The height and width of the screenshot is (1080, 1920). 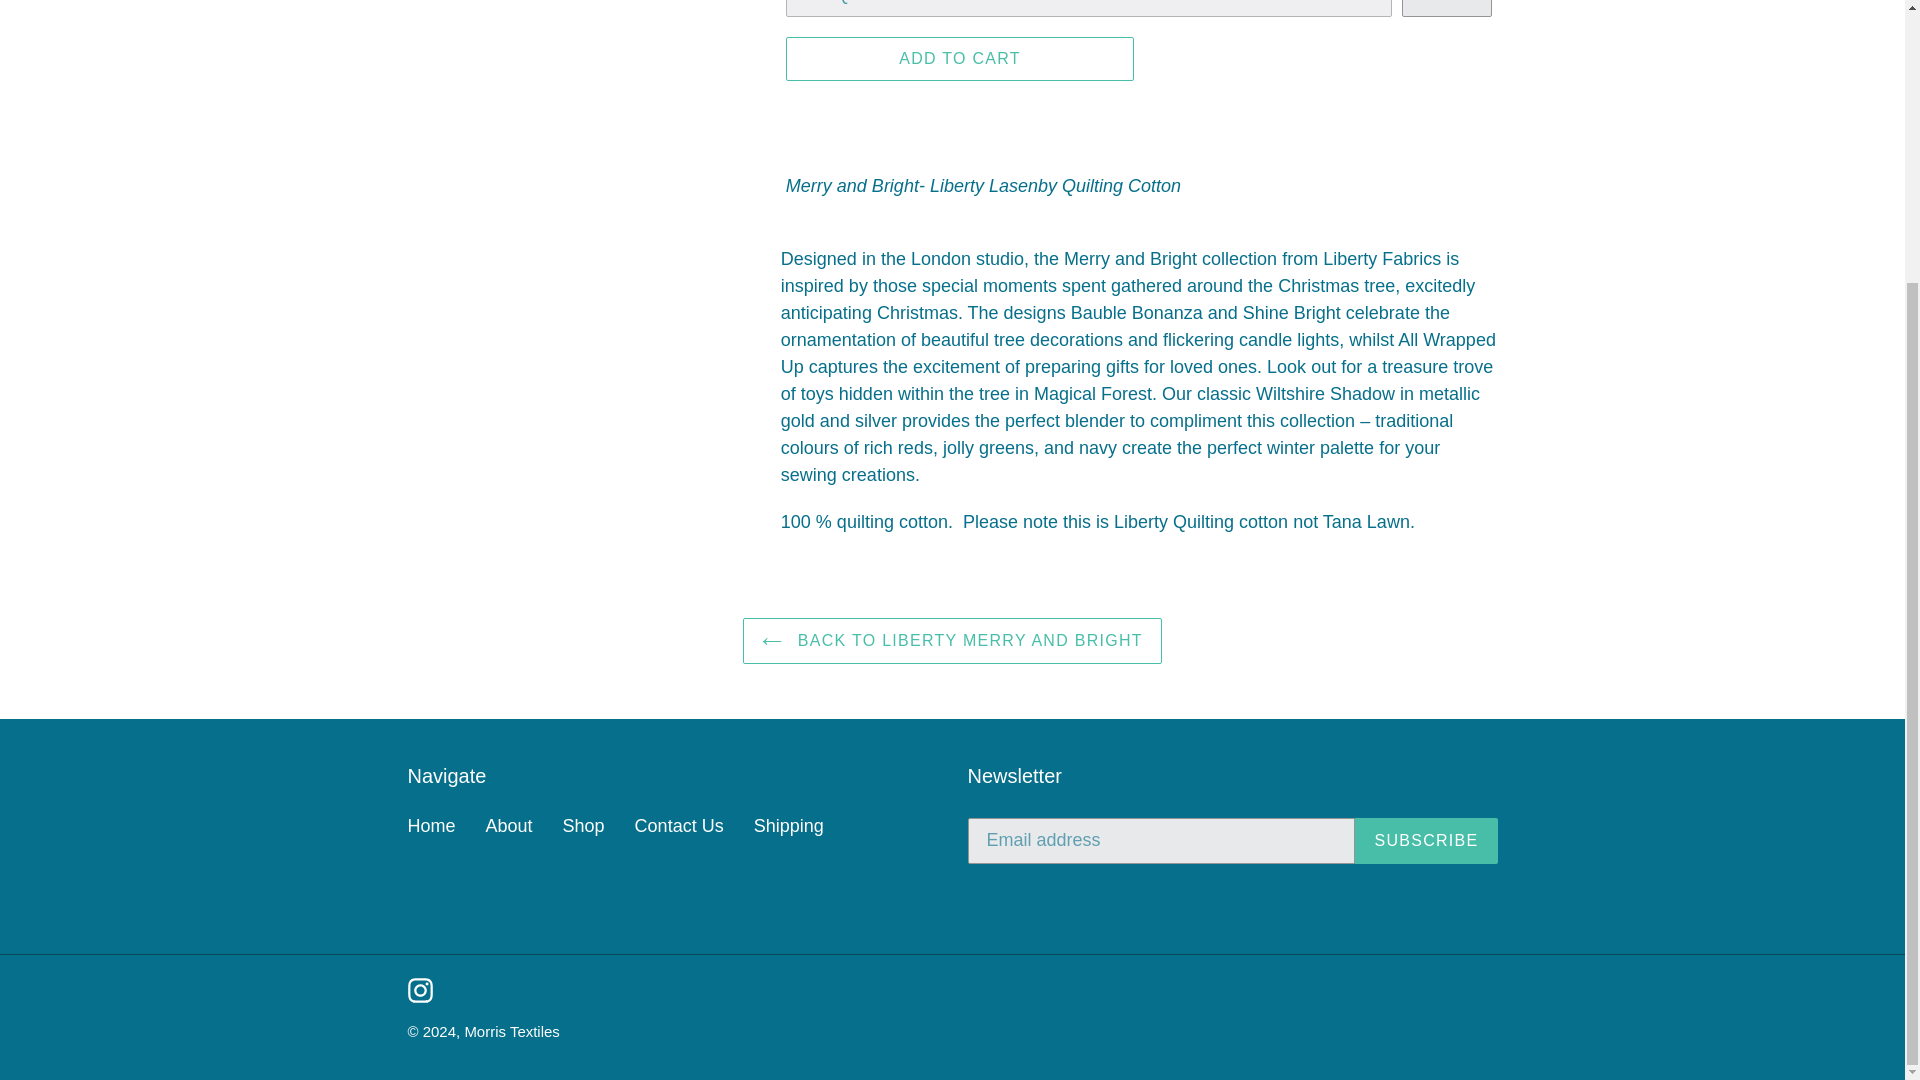 What do you see at coordinates (511, 1031) in the screenshot?
I see `Morris Textiles` at bounding box center [511, 1031].